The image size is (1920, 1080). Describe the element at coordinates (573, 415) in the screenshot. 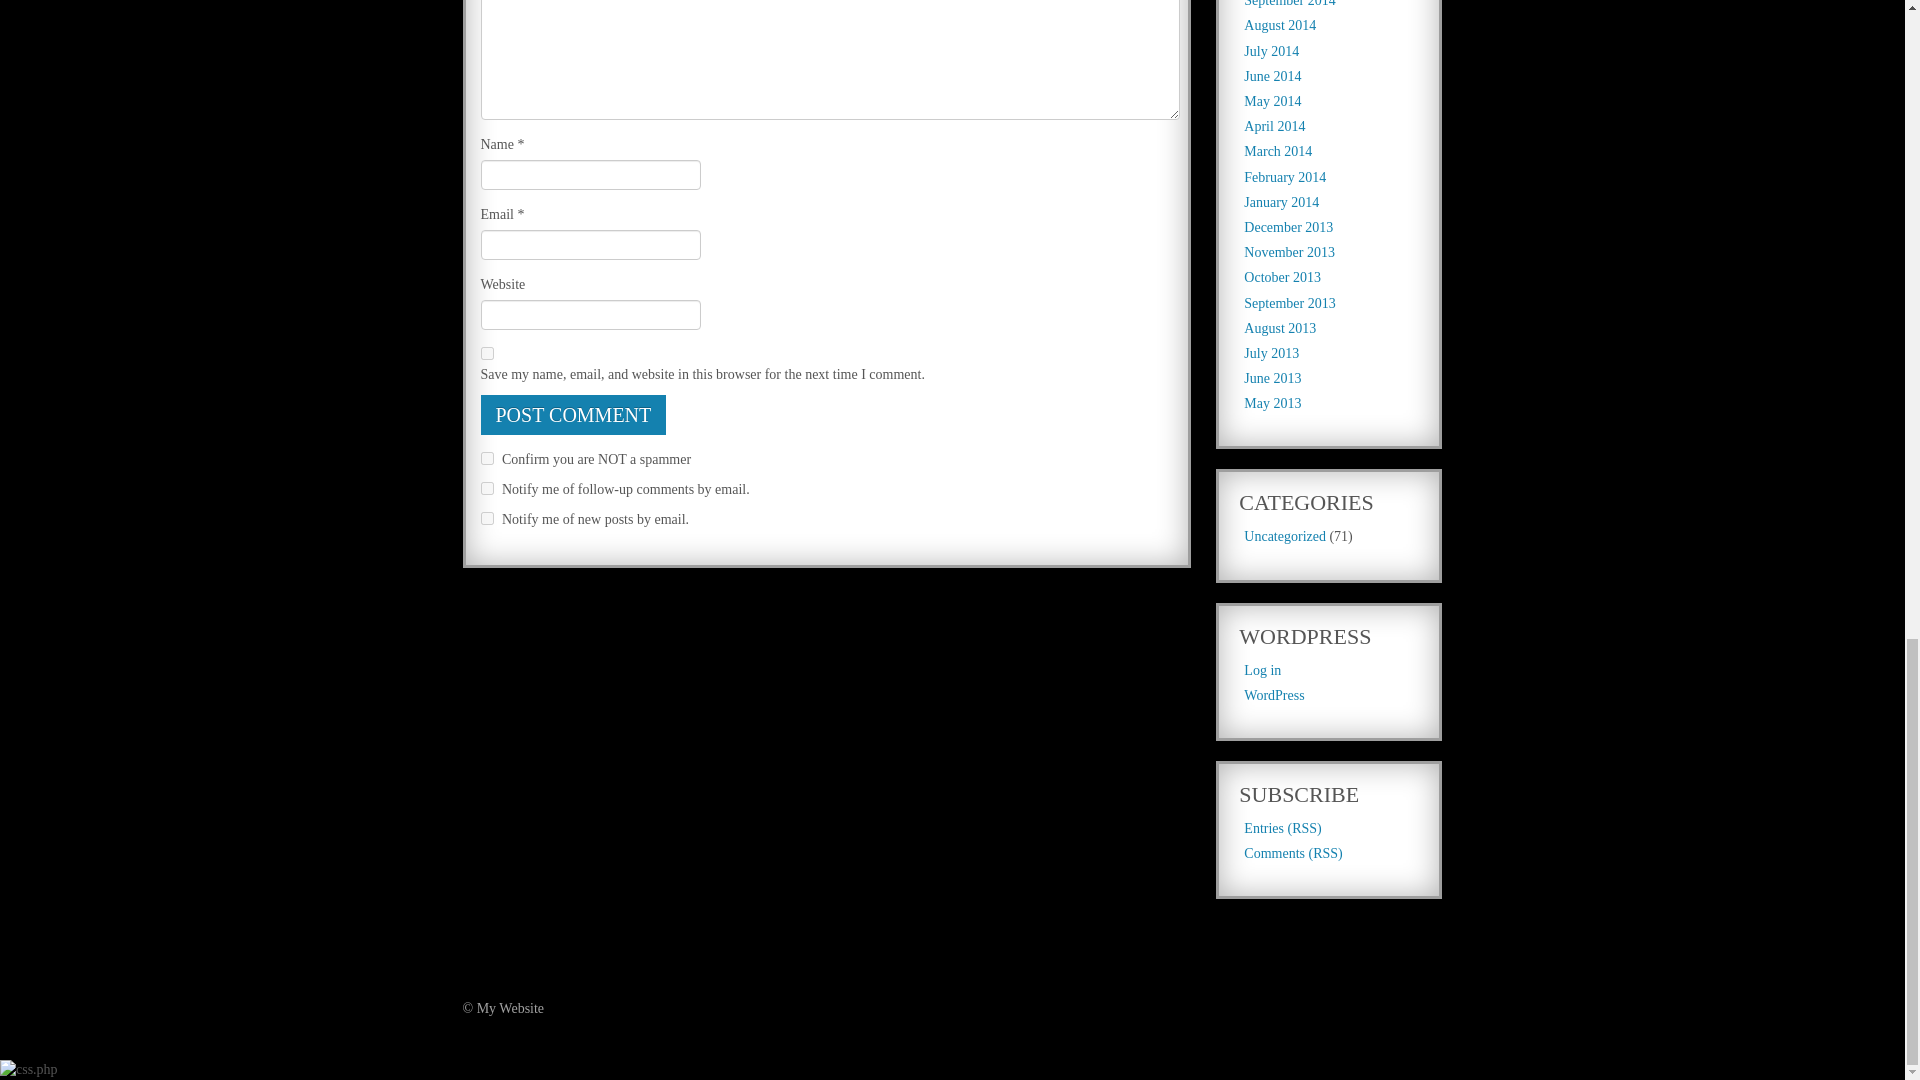

I see `Post Comment` at that location.